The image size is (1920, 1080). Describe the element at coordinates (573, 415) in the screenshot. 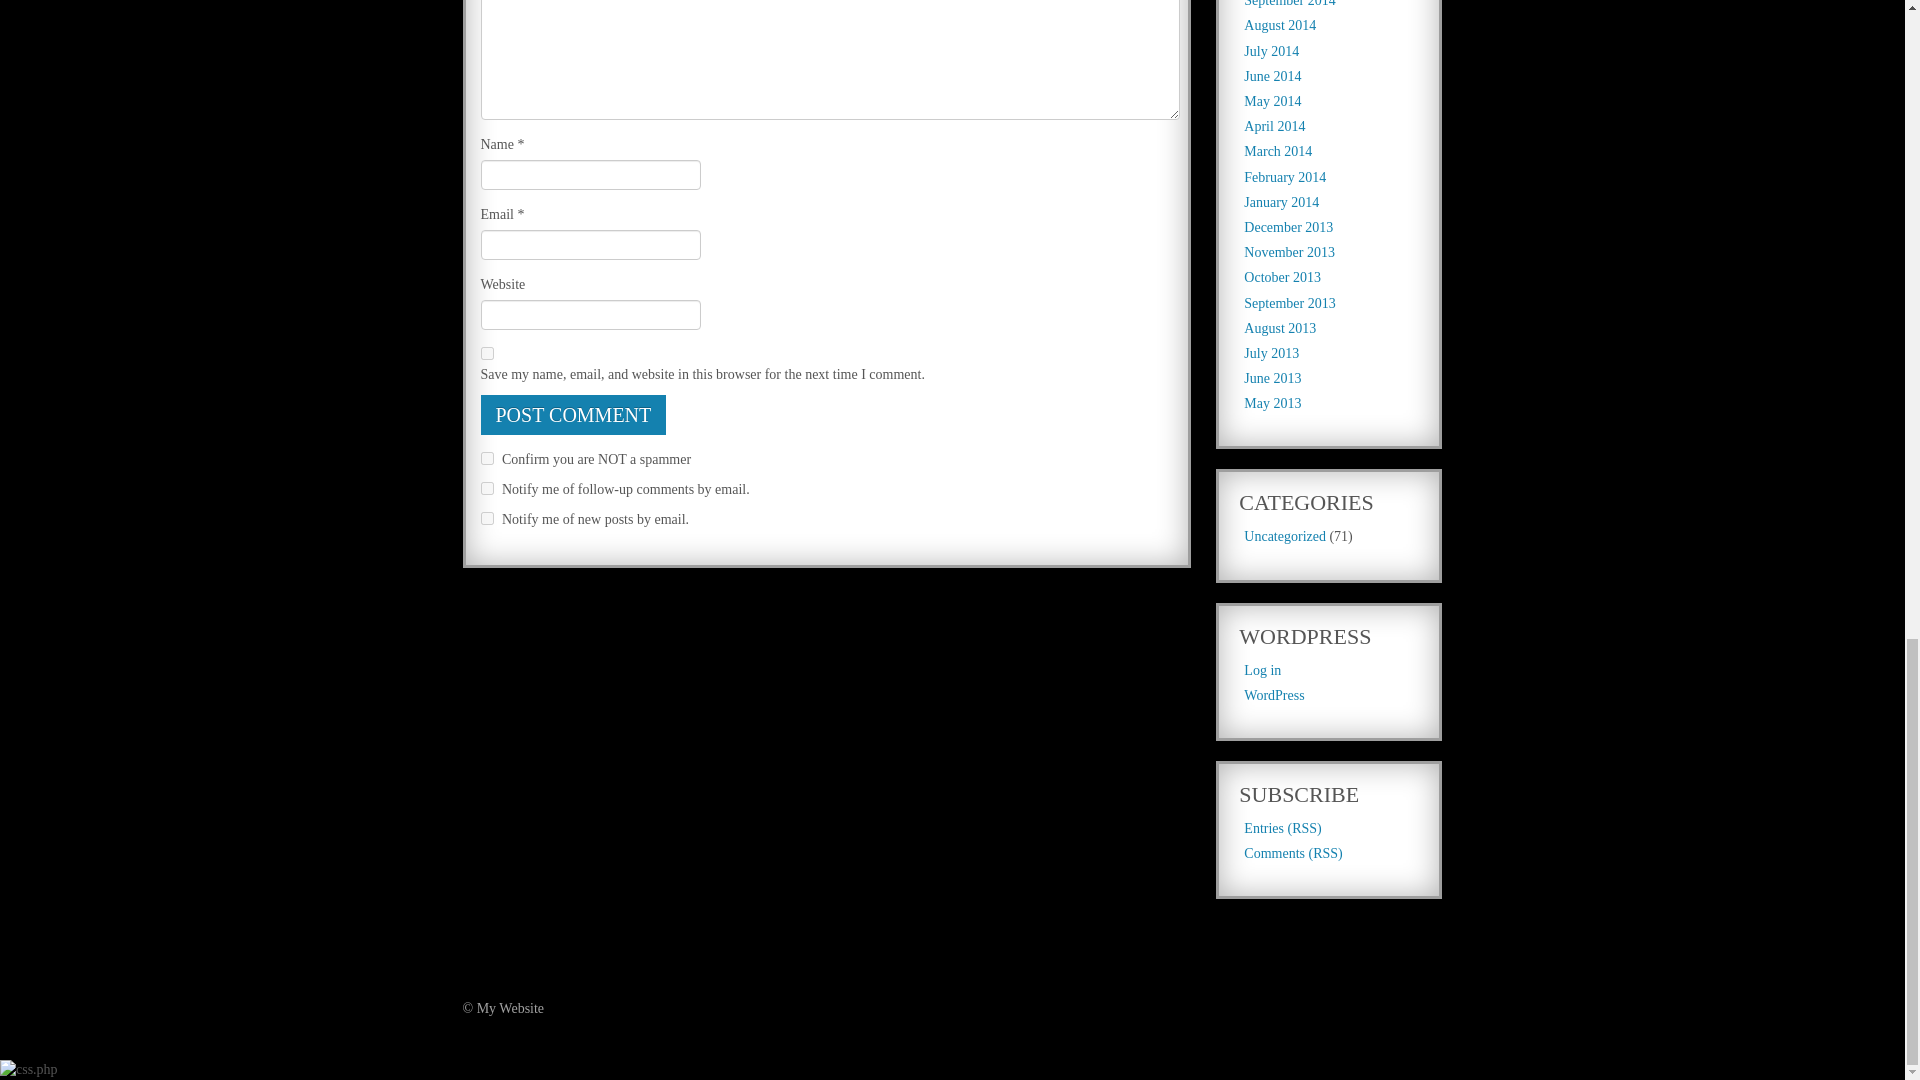

I see `Post Comment` at that location.